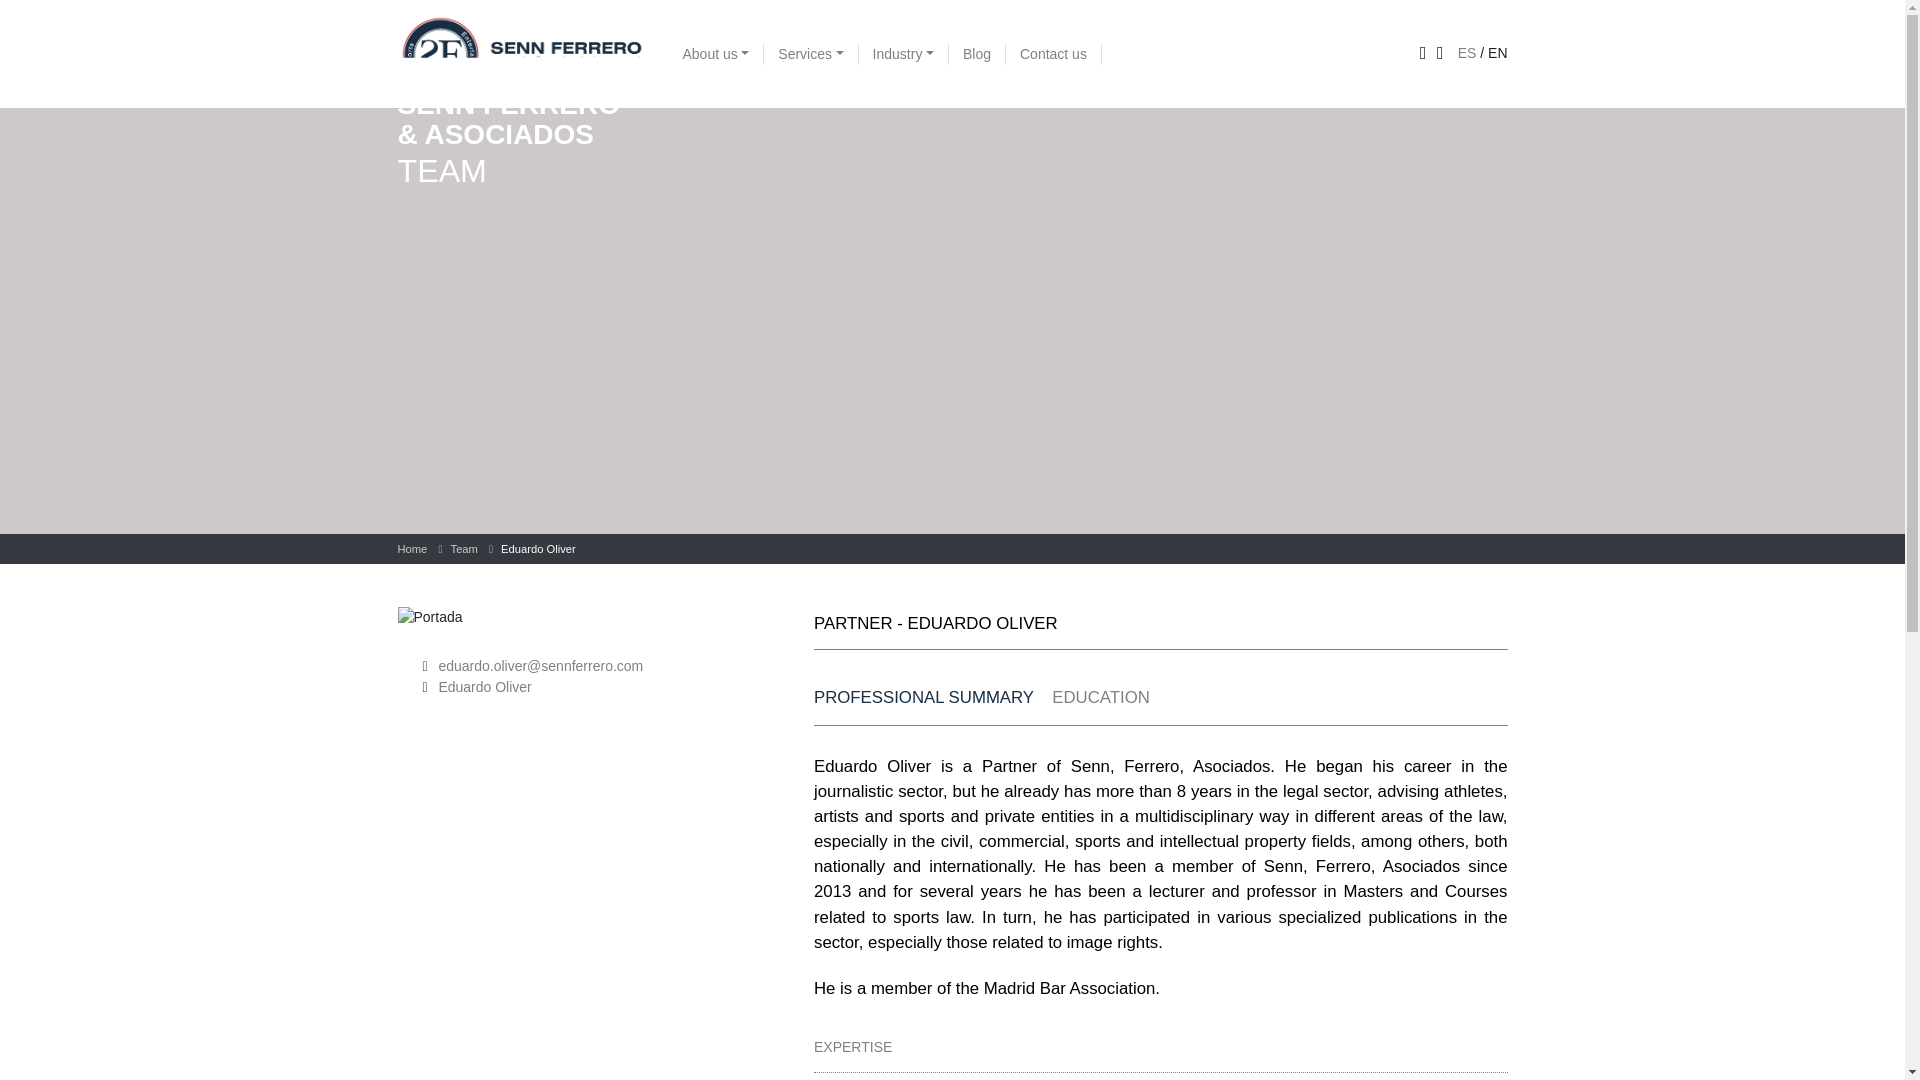  Describe the element at coordinates (716, 54) in the screenshot. I see `About us` at that location.